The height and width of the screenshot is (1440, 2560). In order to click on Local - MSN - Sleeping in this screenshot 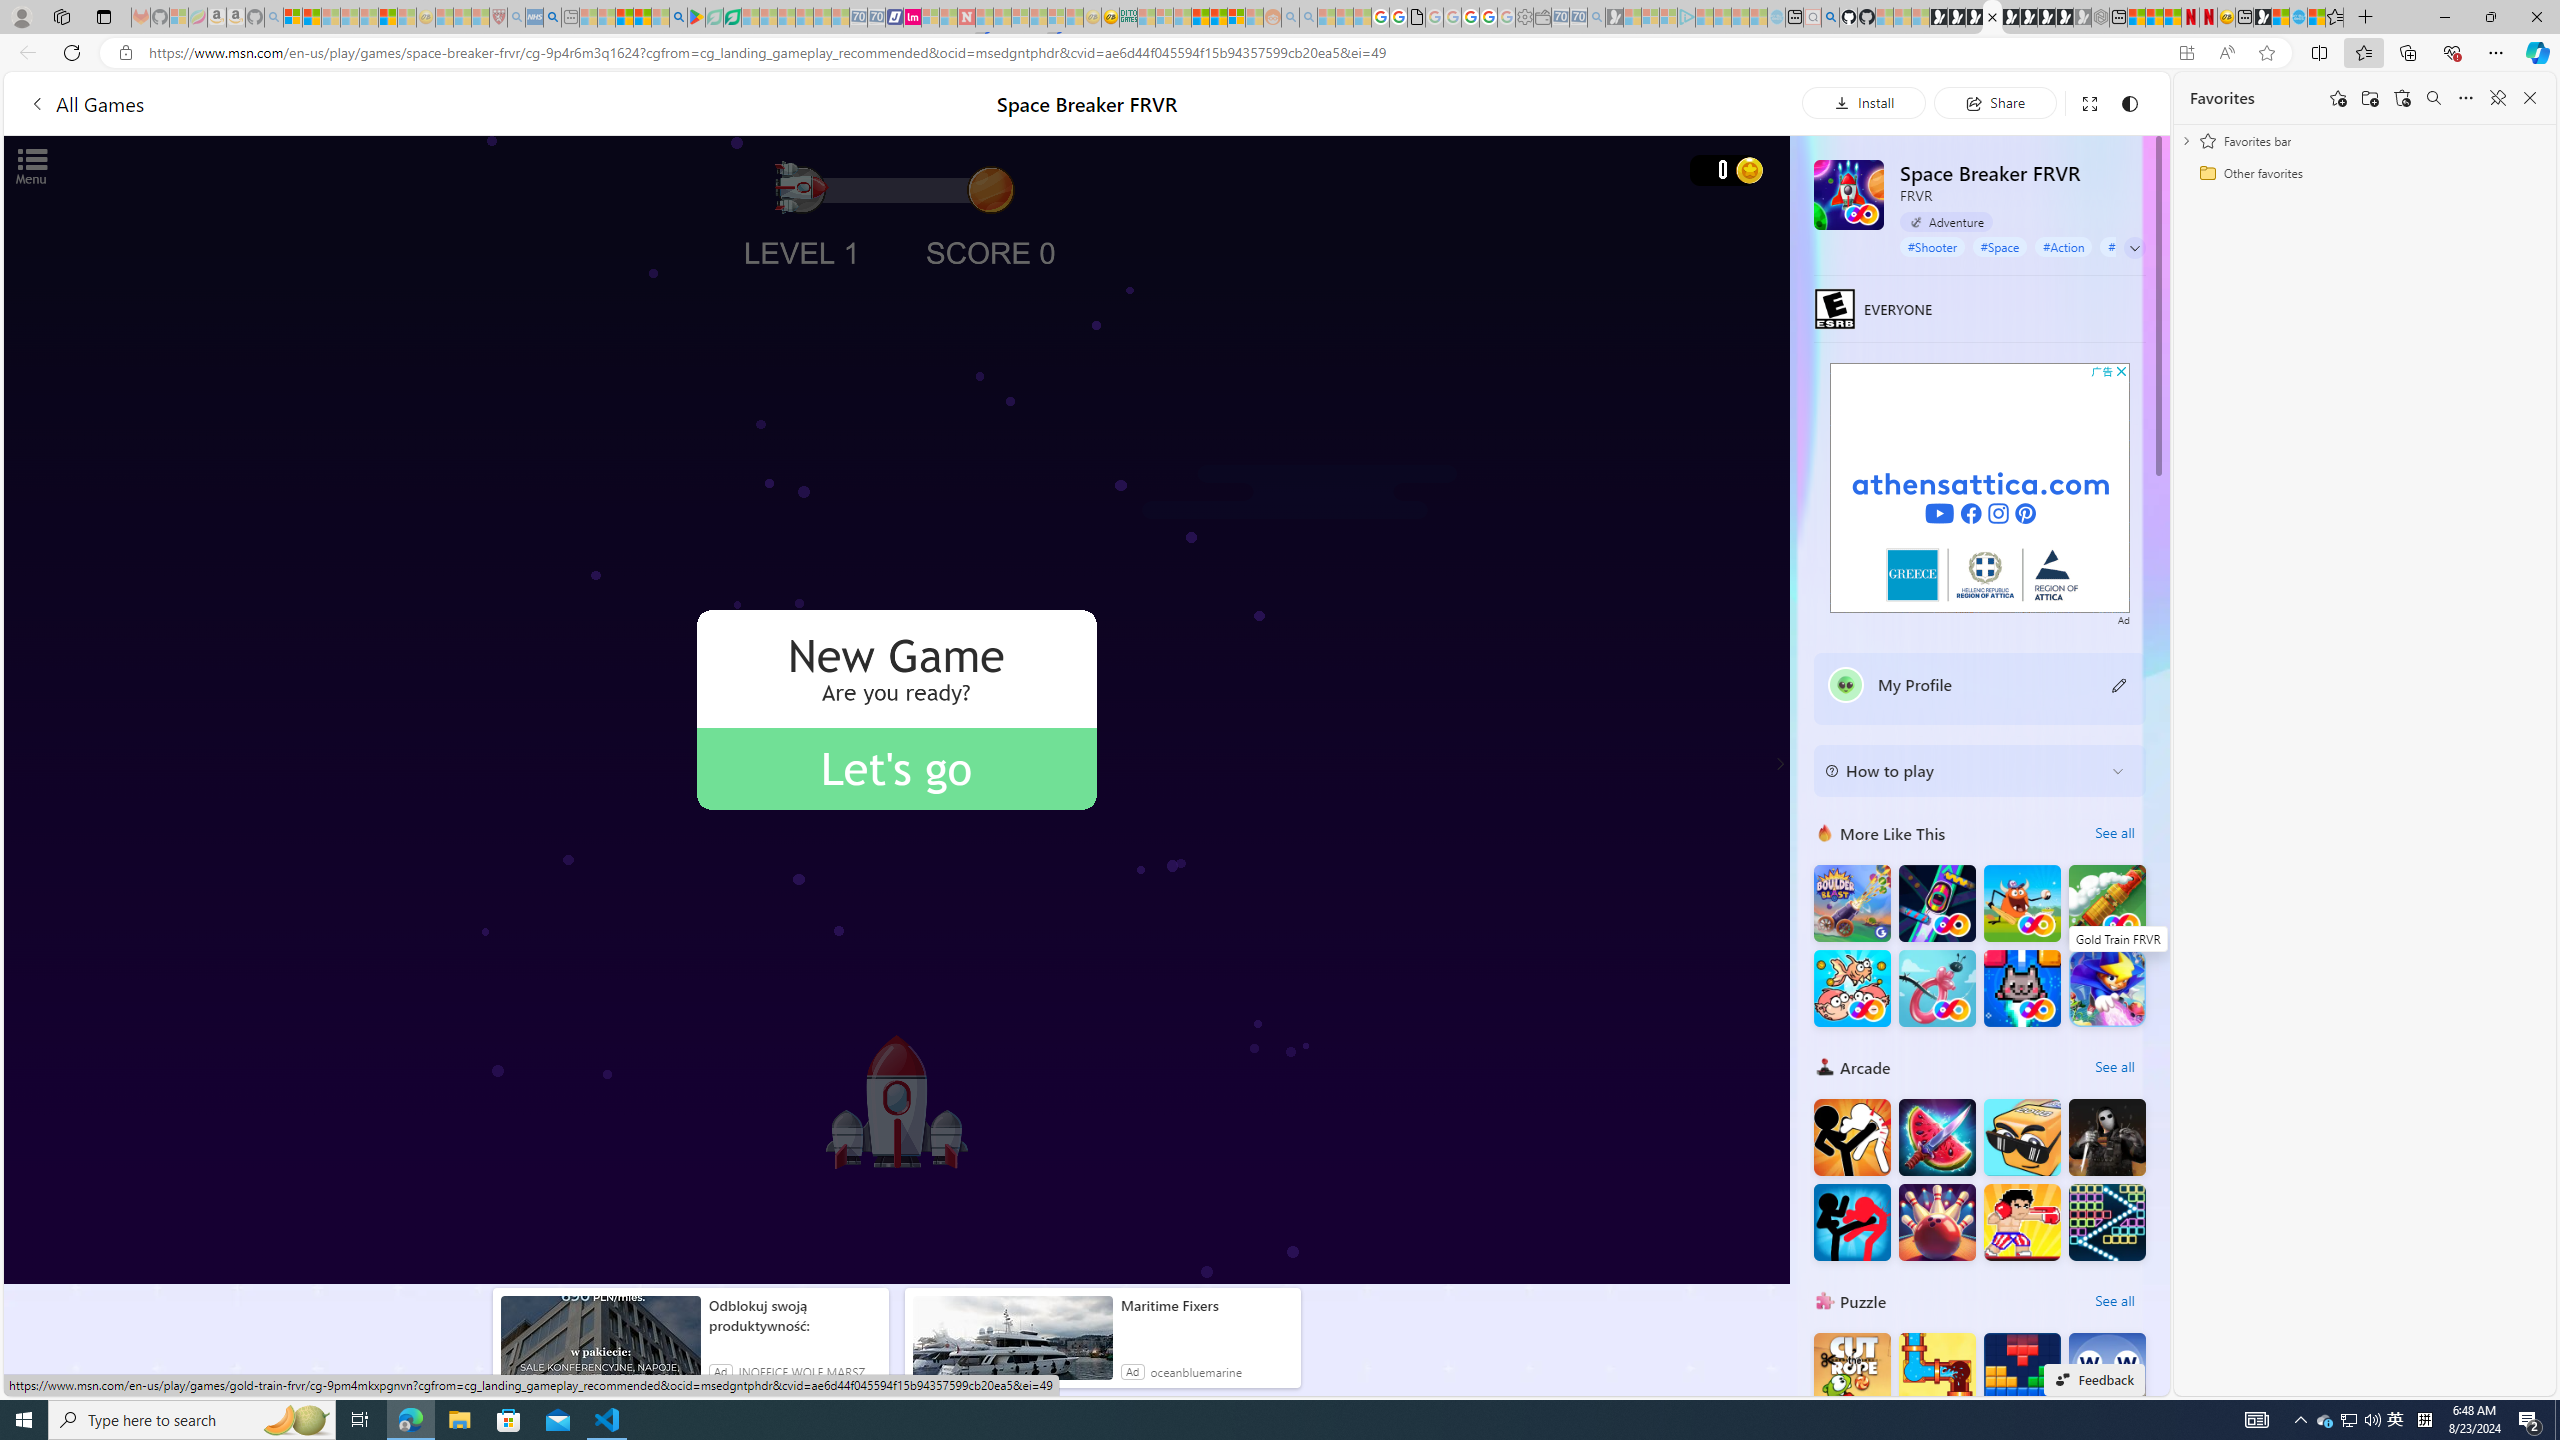, I will do `click(481, 17)`.